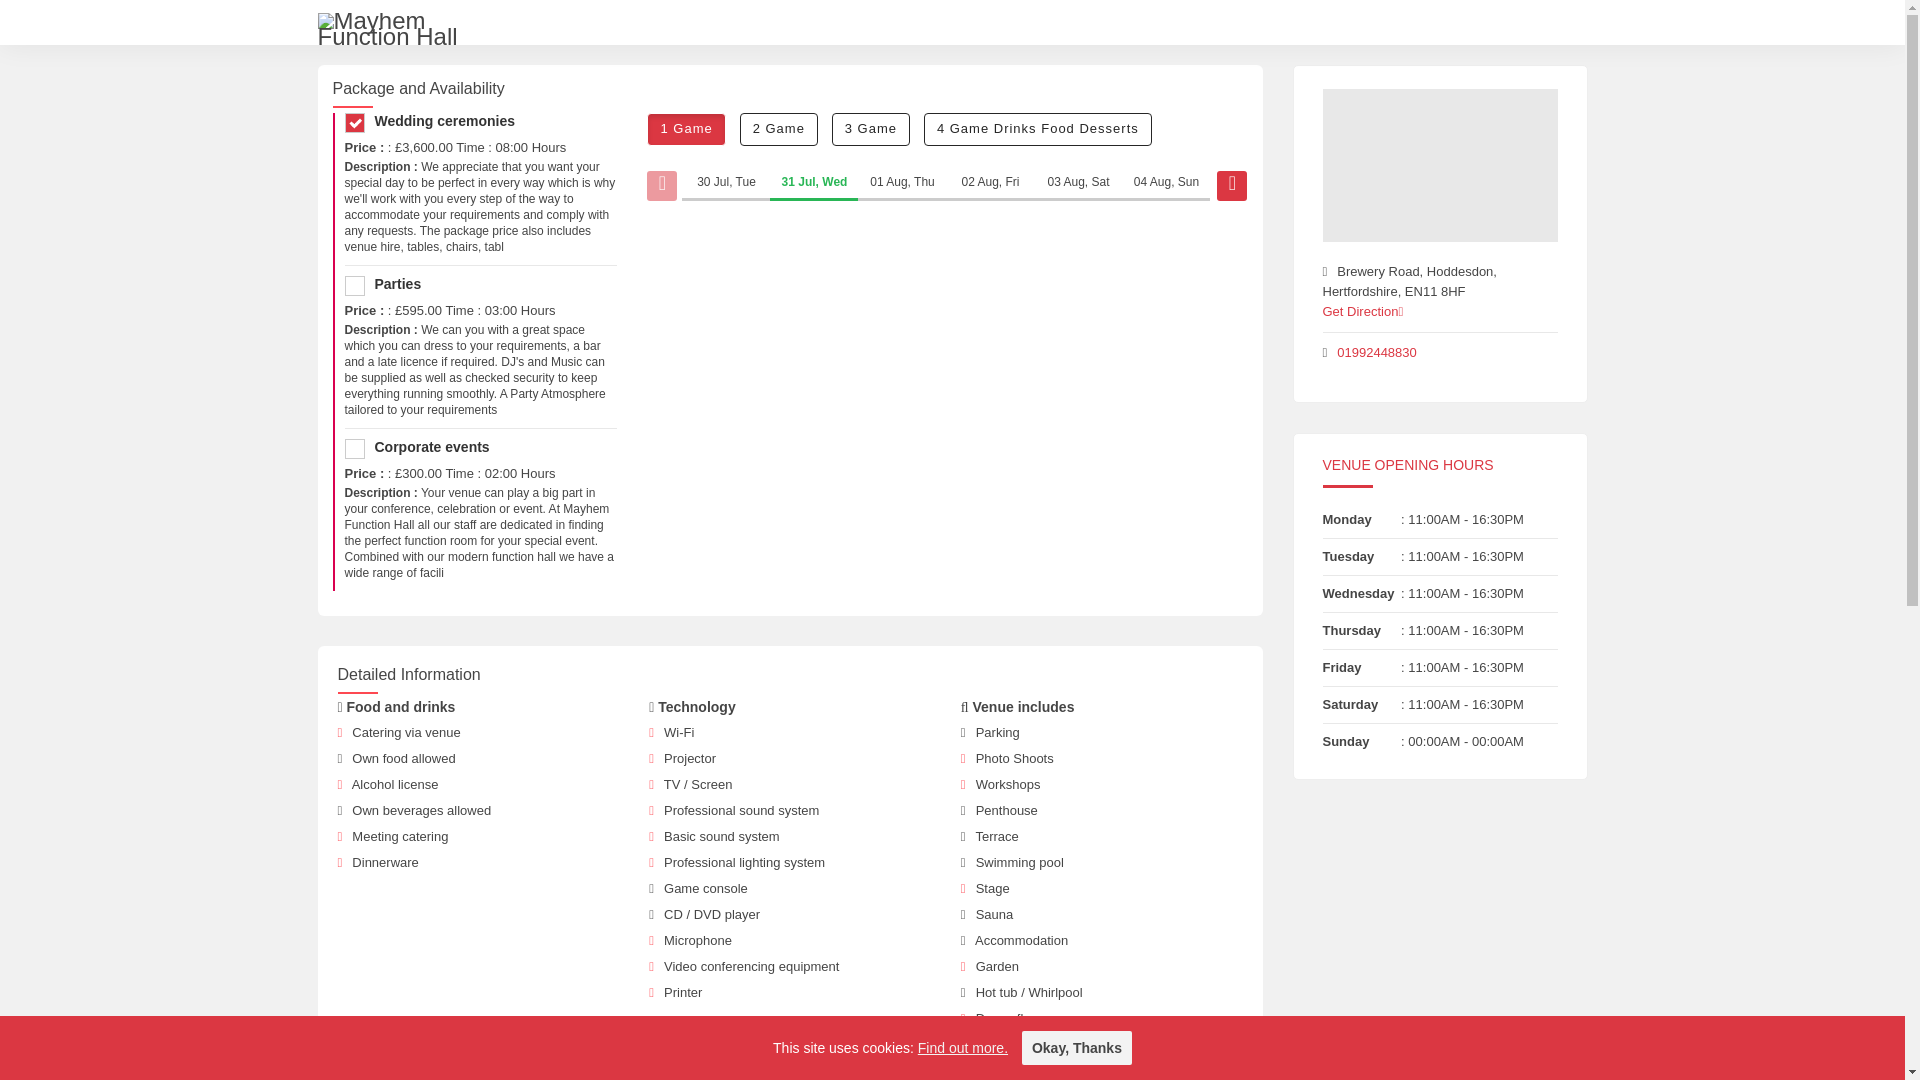 Image resolution: width=1920 pixels, height=1080 pixels. What do you see at coordinates (1076, 1048) in the screenshot?
I see `Okay, Thanks` at bounding box center [1076, 1048].